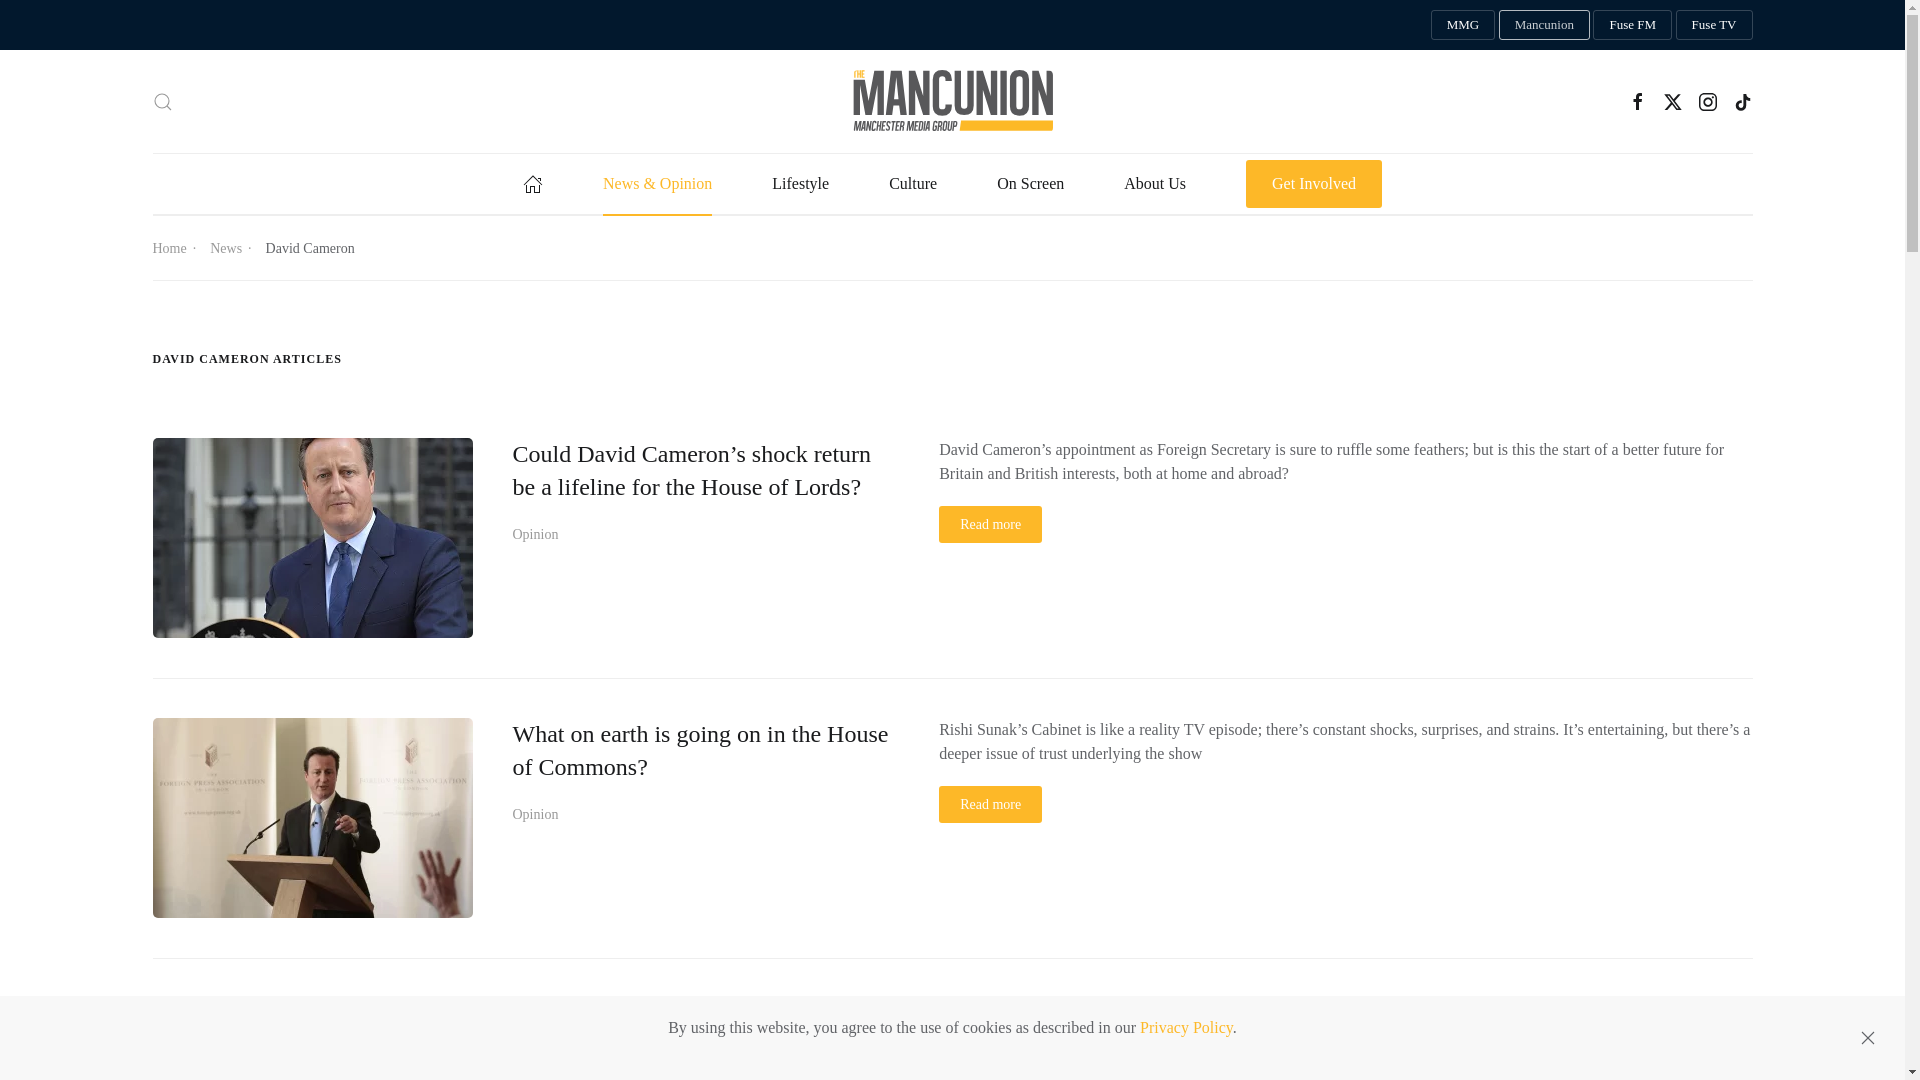  Describe the element at coordinates (1714, 24) in the screenshot. I see `Manchester Fuse TV` at that location.